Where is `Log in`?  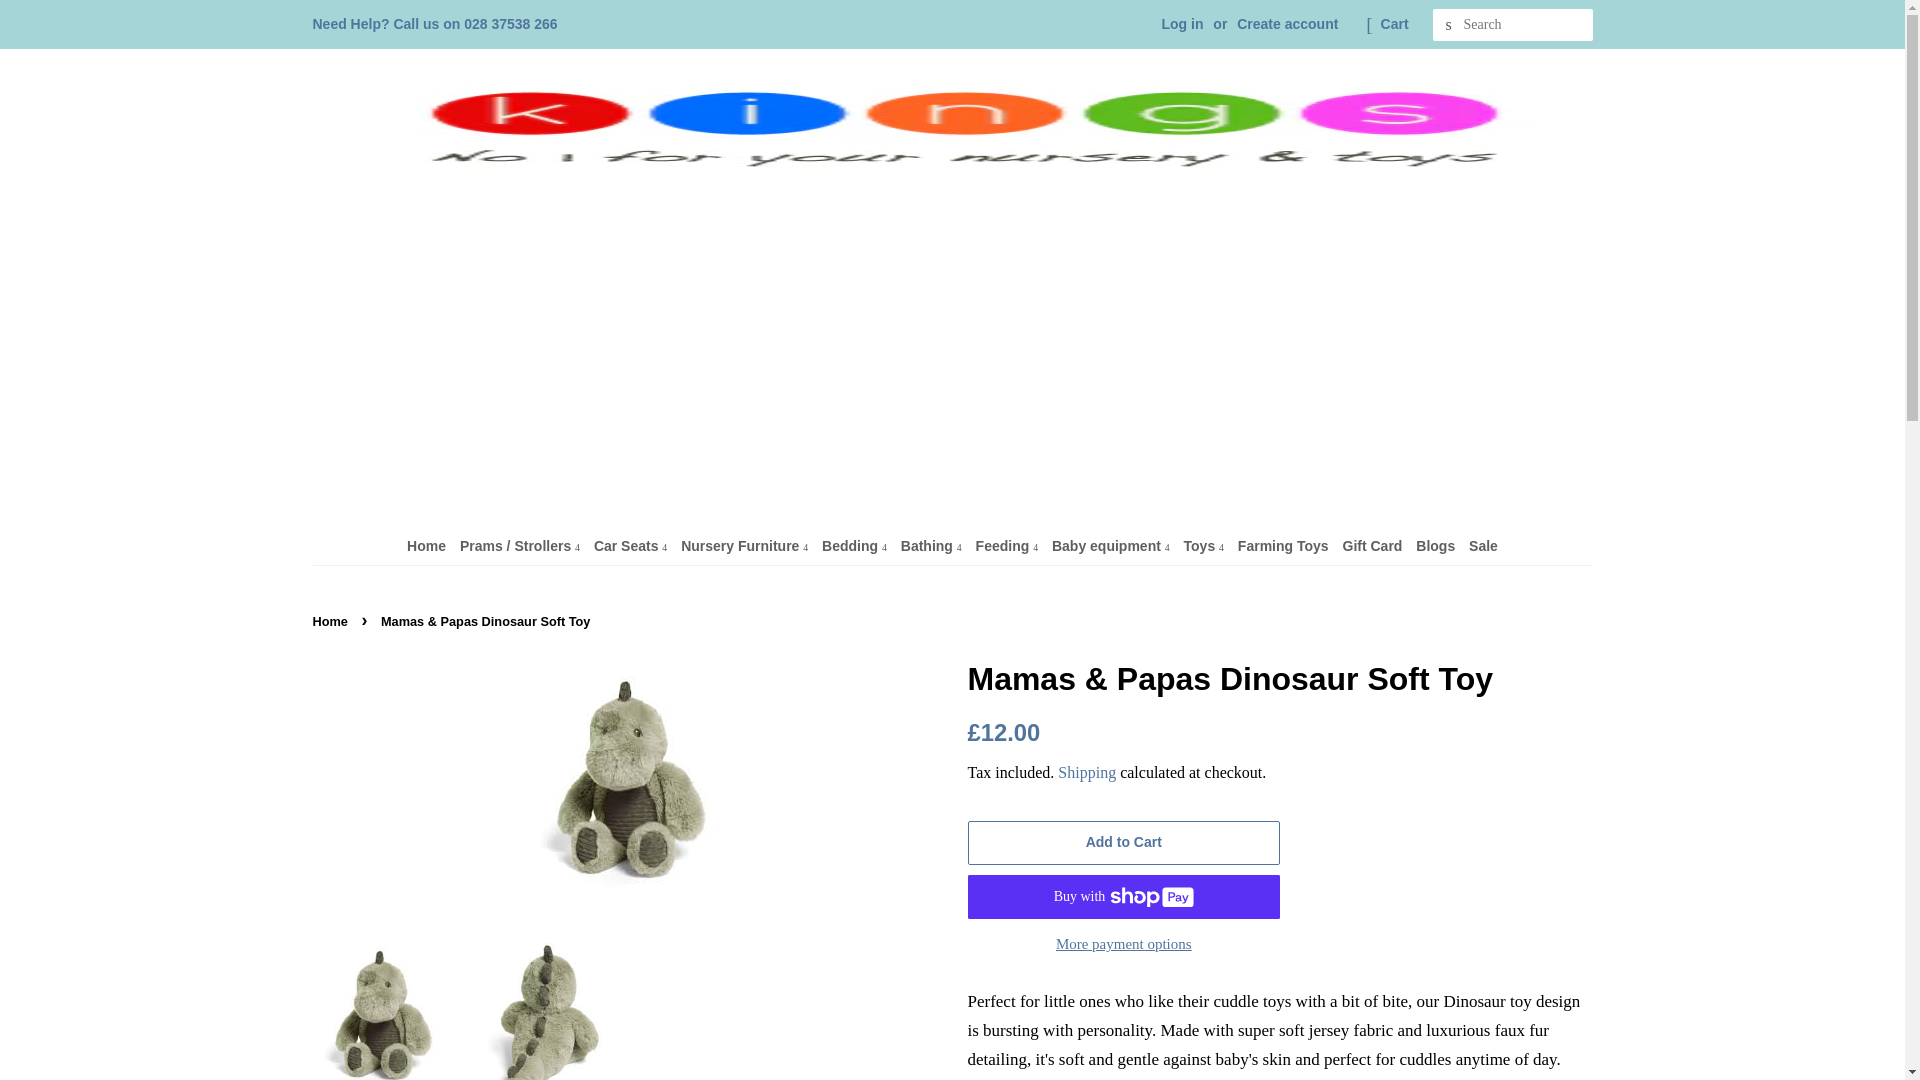
Log in is located at coordinates (1182, 24).